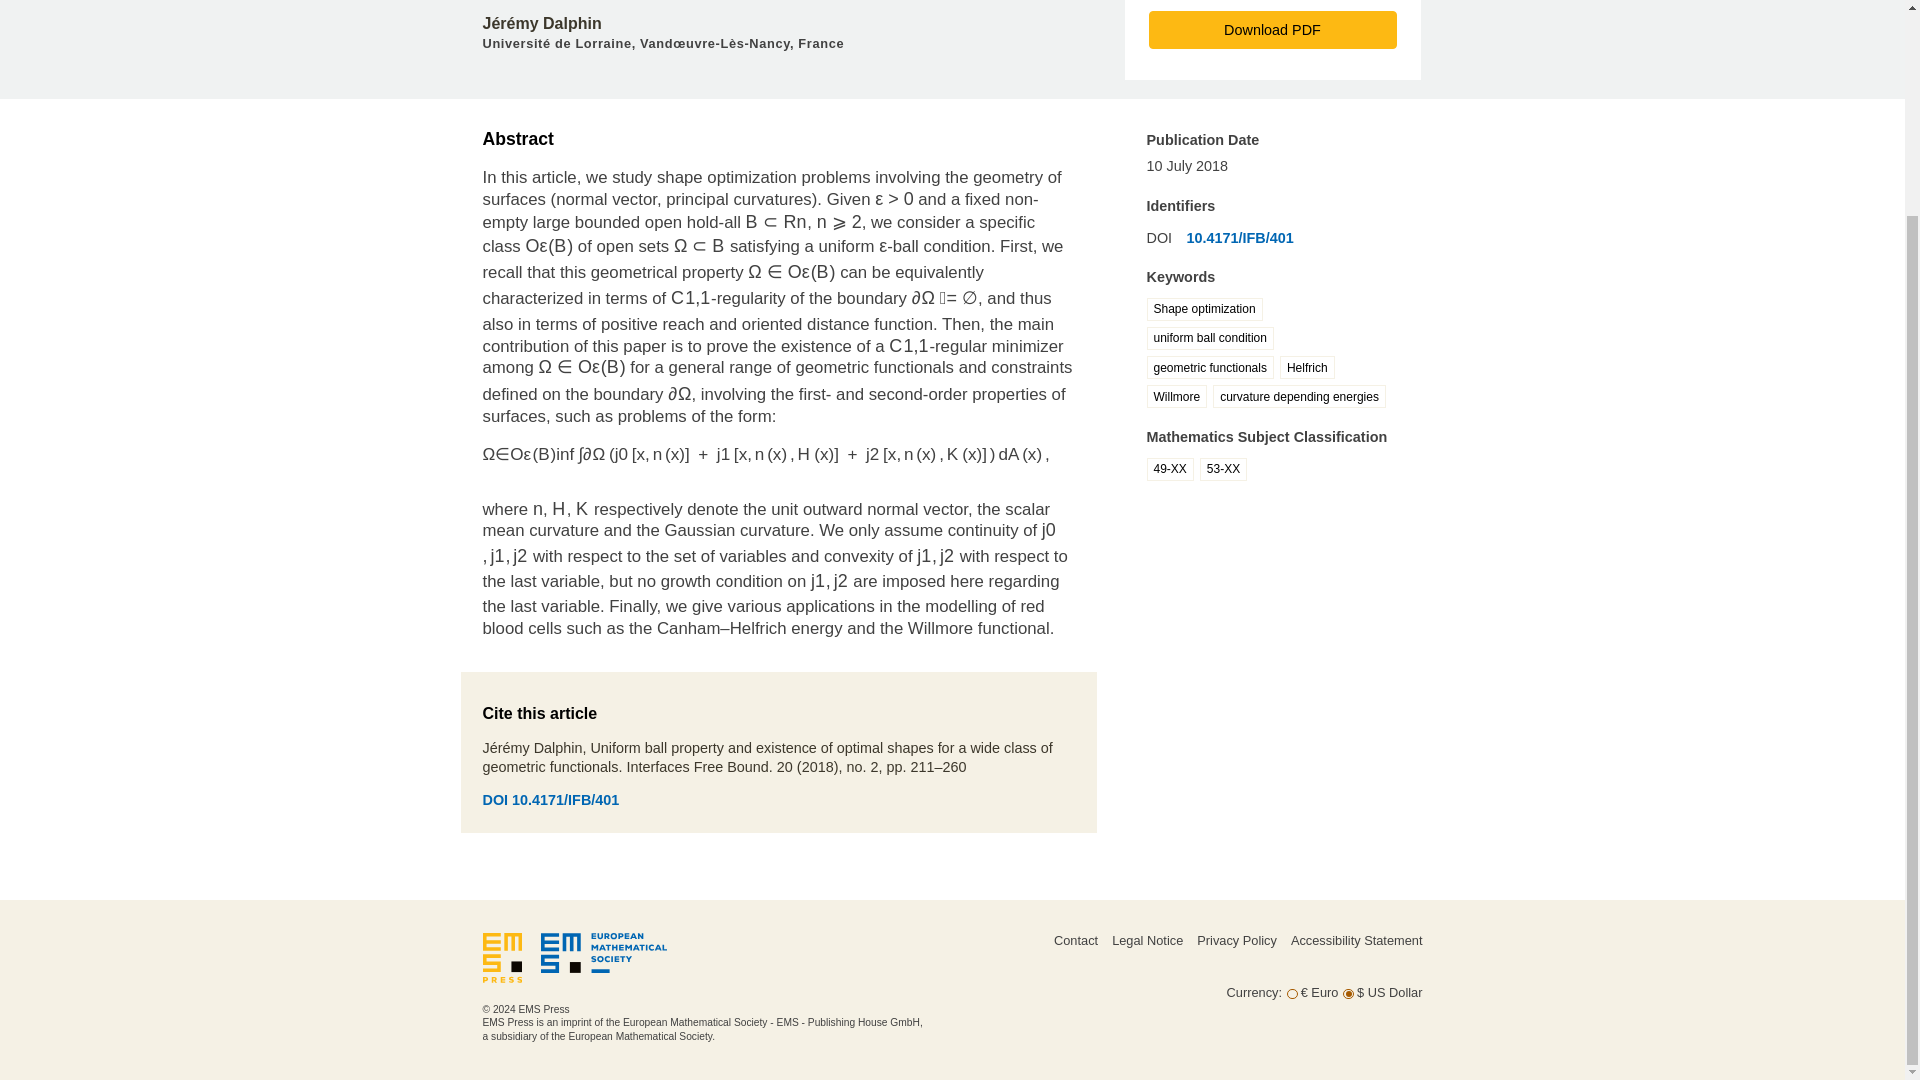  What do you see at coordinates (1292, 994) in the screenshot?
I see `EUR` at bounding box center [1292, 994].